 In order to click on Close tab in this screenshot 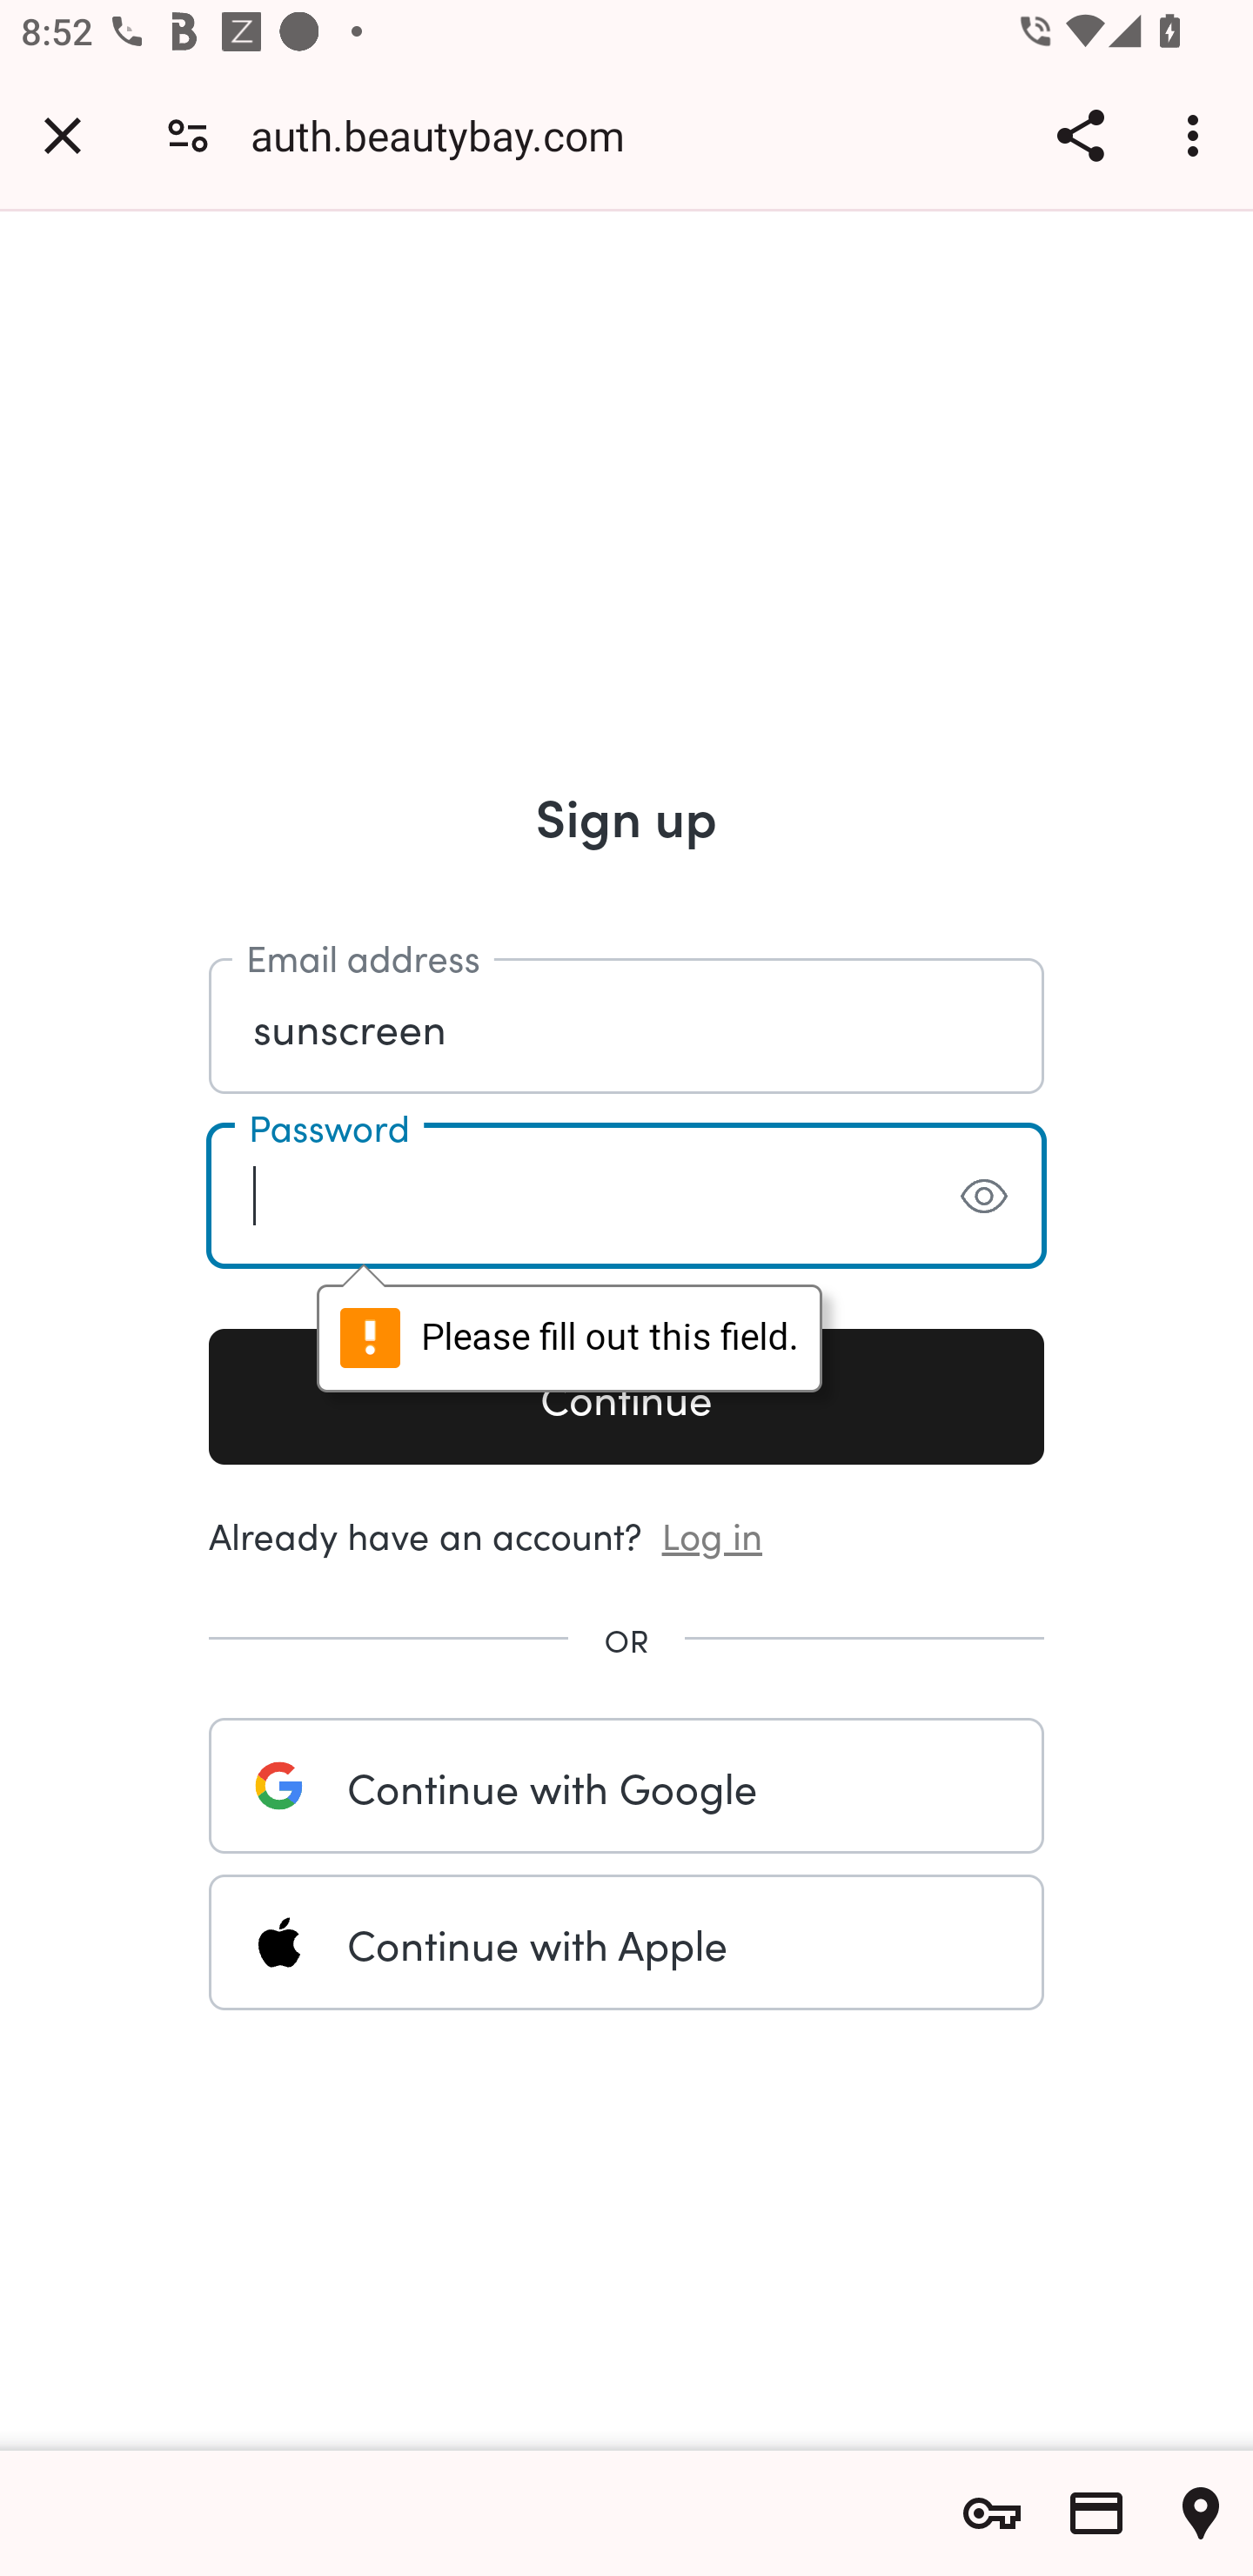, I will do `click(63, 135)`.